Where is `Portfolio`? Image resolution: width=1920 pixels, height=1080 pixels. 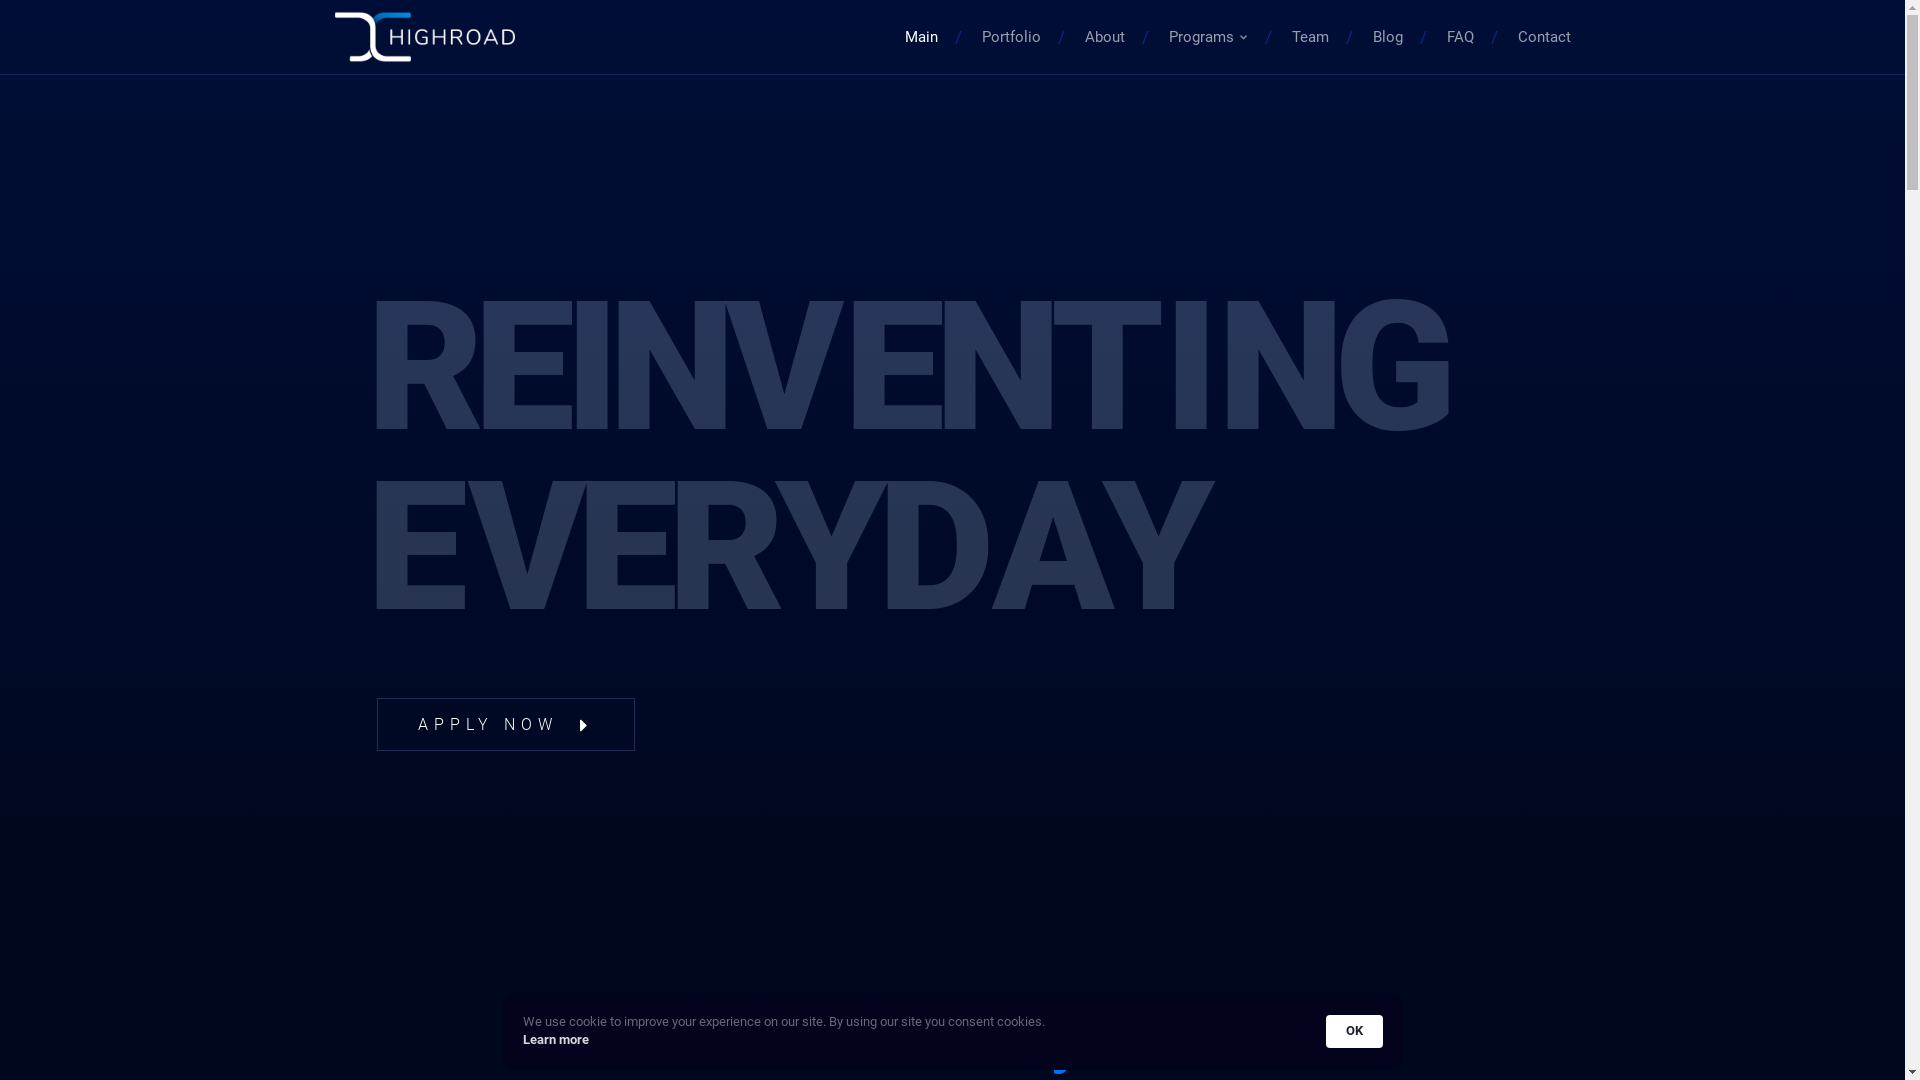 Portfolio is located at coordinates (1012, 37).